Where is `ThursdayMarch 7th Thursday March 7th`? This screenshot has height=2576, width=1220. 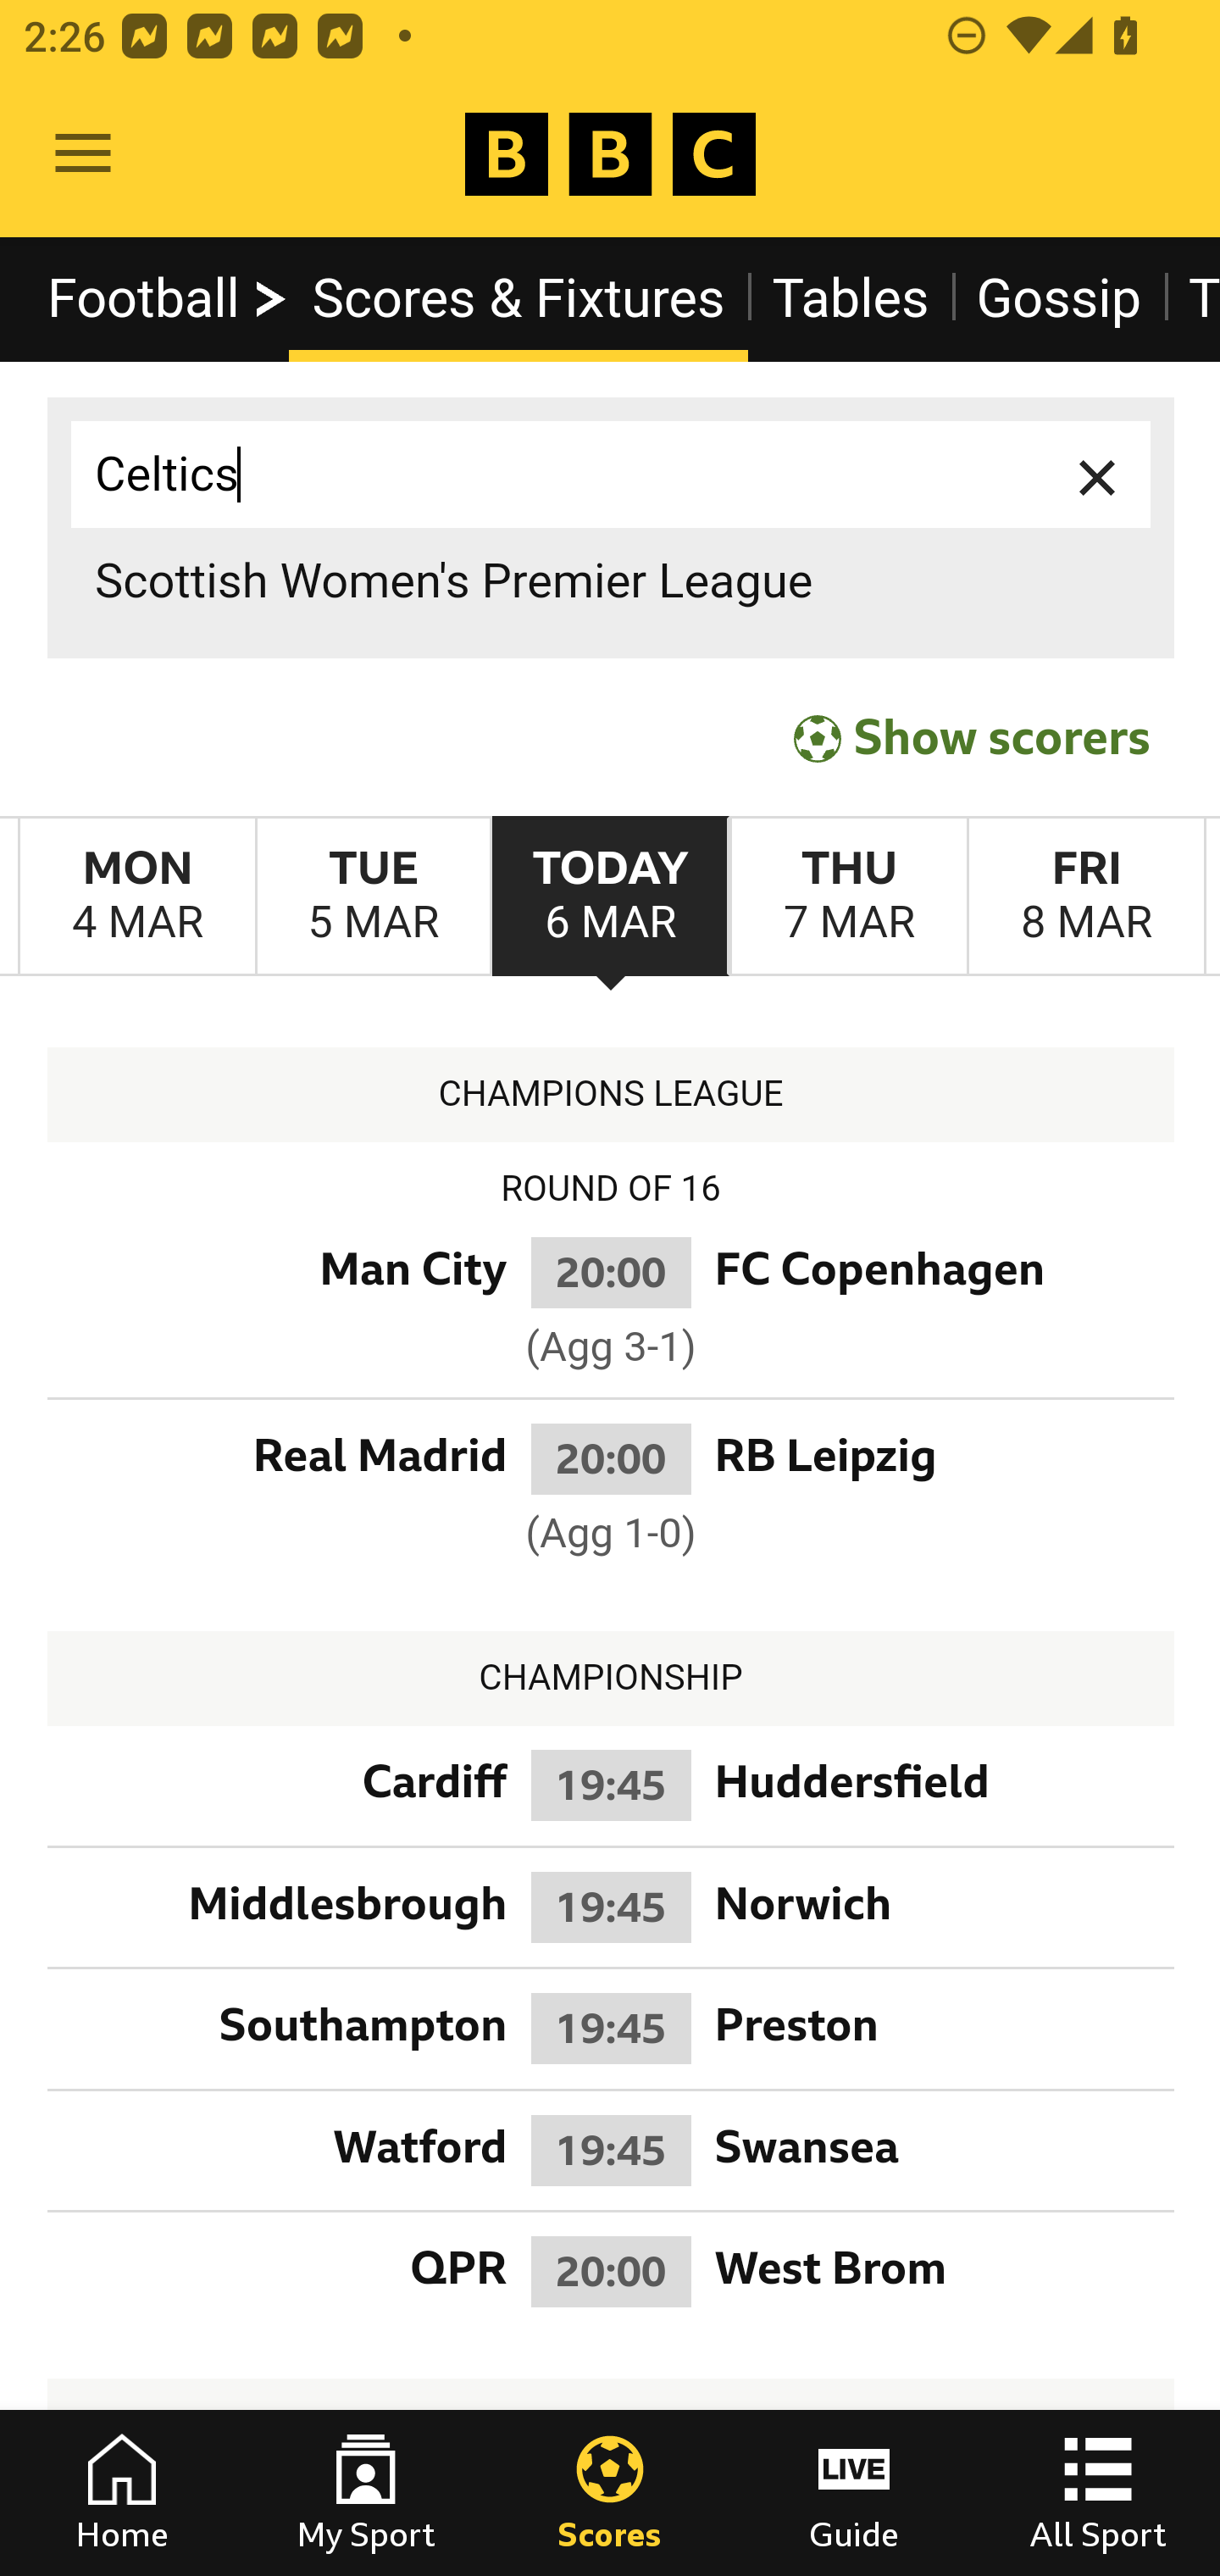 ThursdayMarch 7th Thursday March 7th is located at coordinates (847, 897).